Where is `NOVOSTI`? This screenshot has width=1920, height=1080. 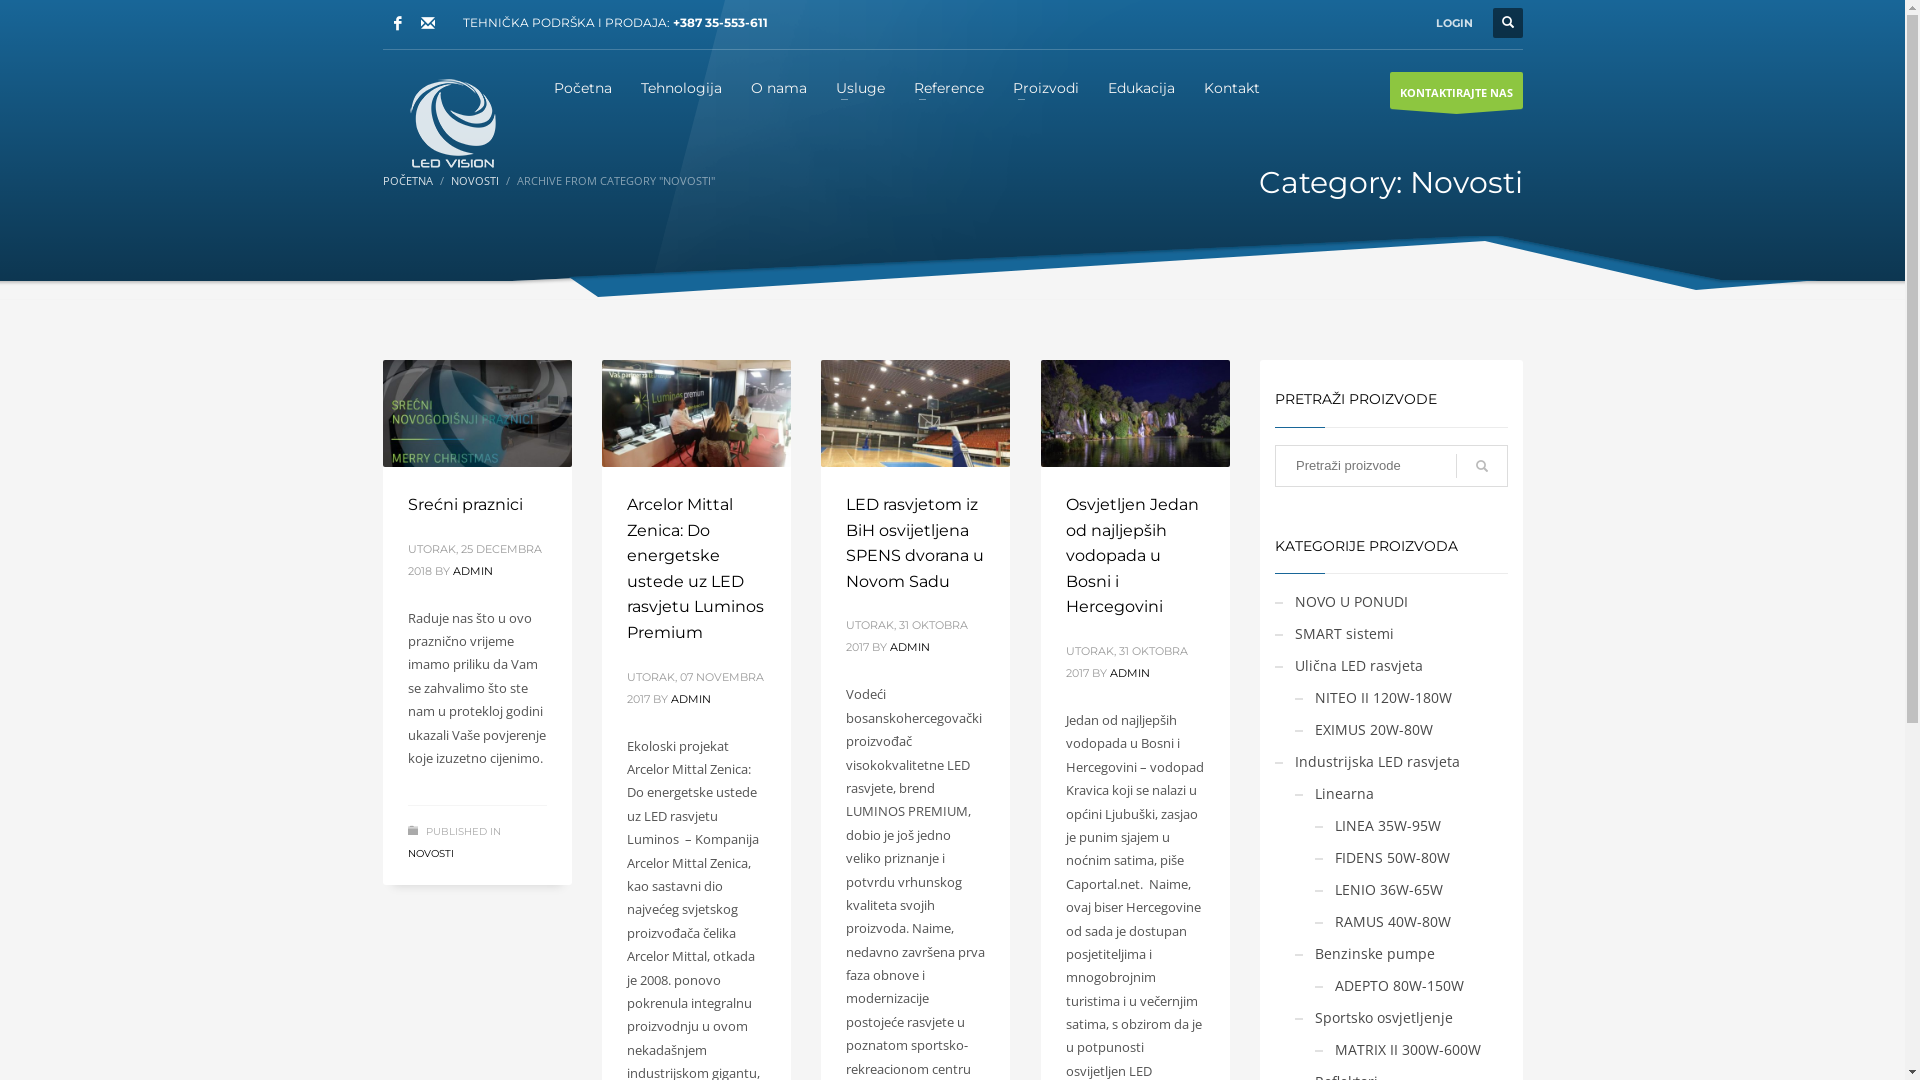
NOVOSTI is located at coordinates (474, 180).